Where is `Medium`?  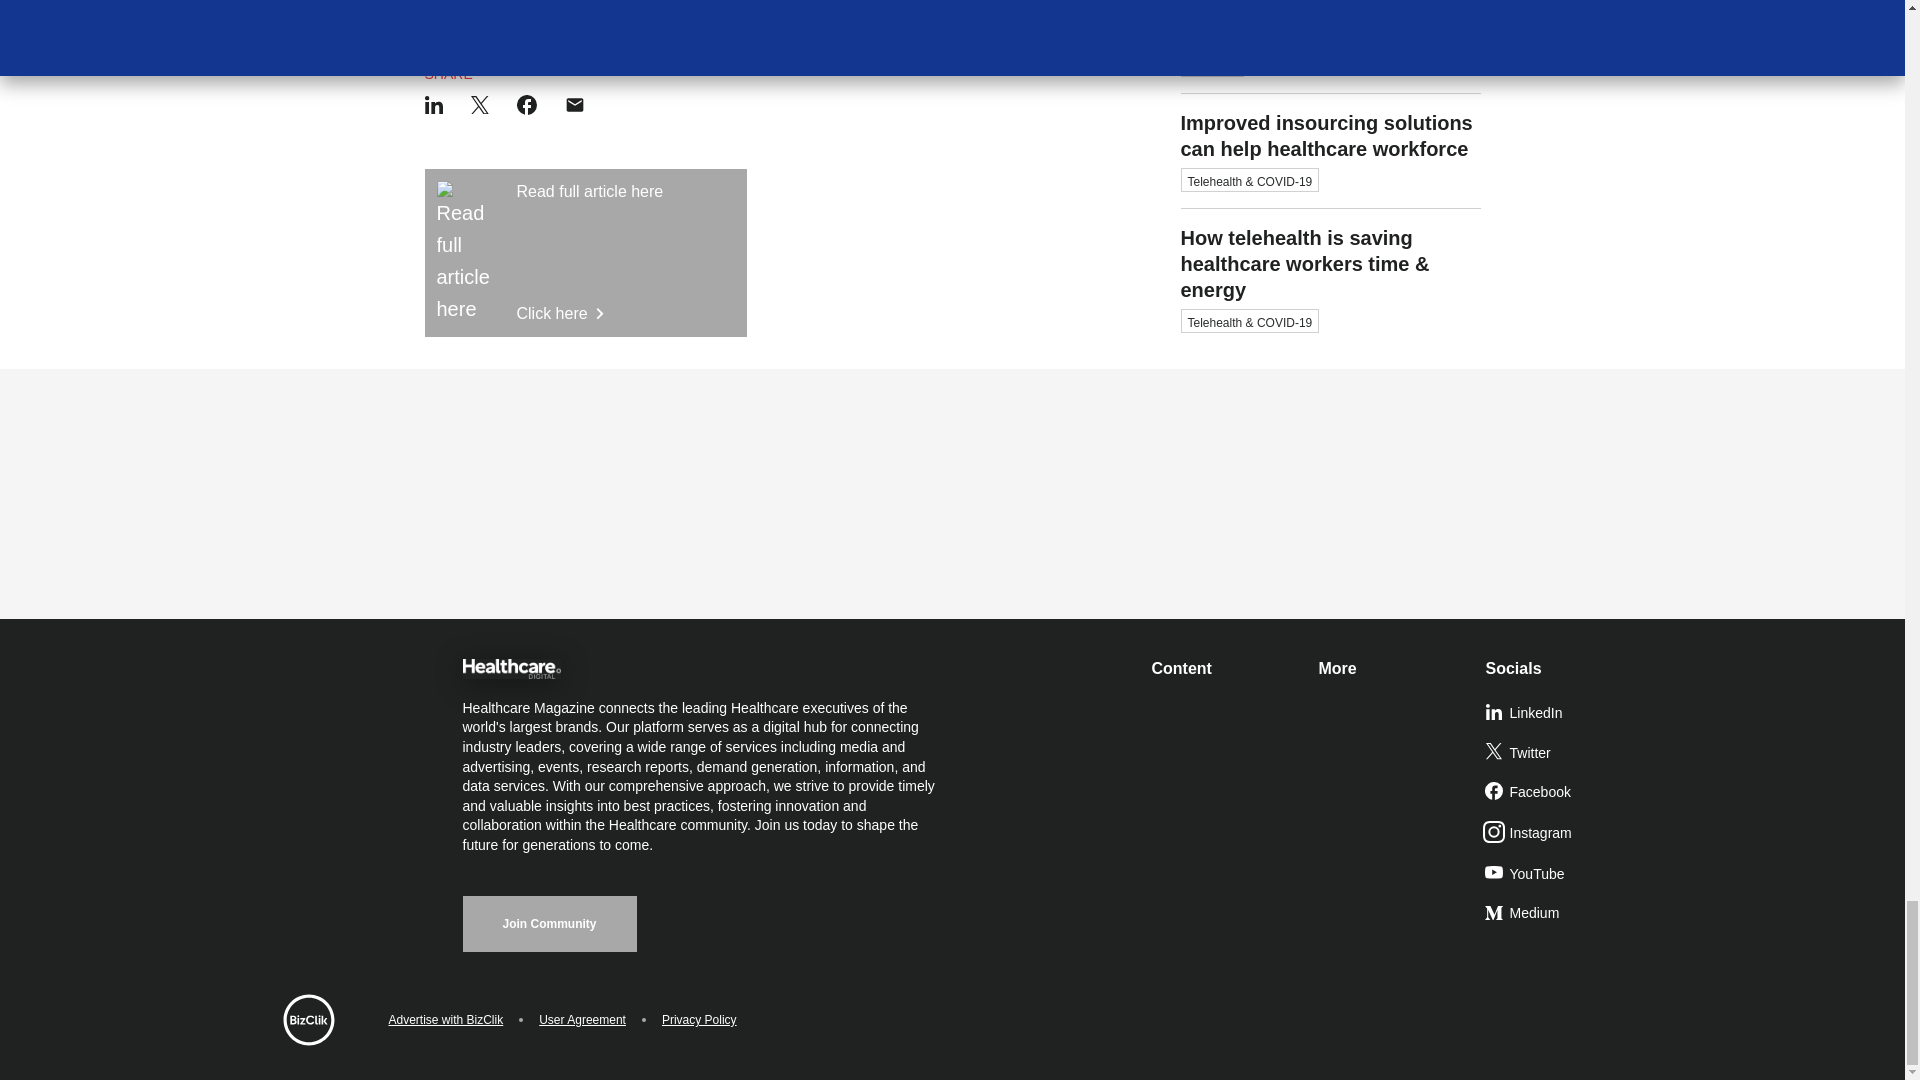 Medium is located at coordinates (1560, 914).